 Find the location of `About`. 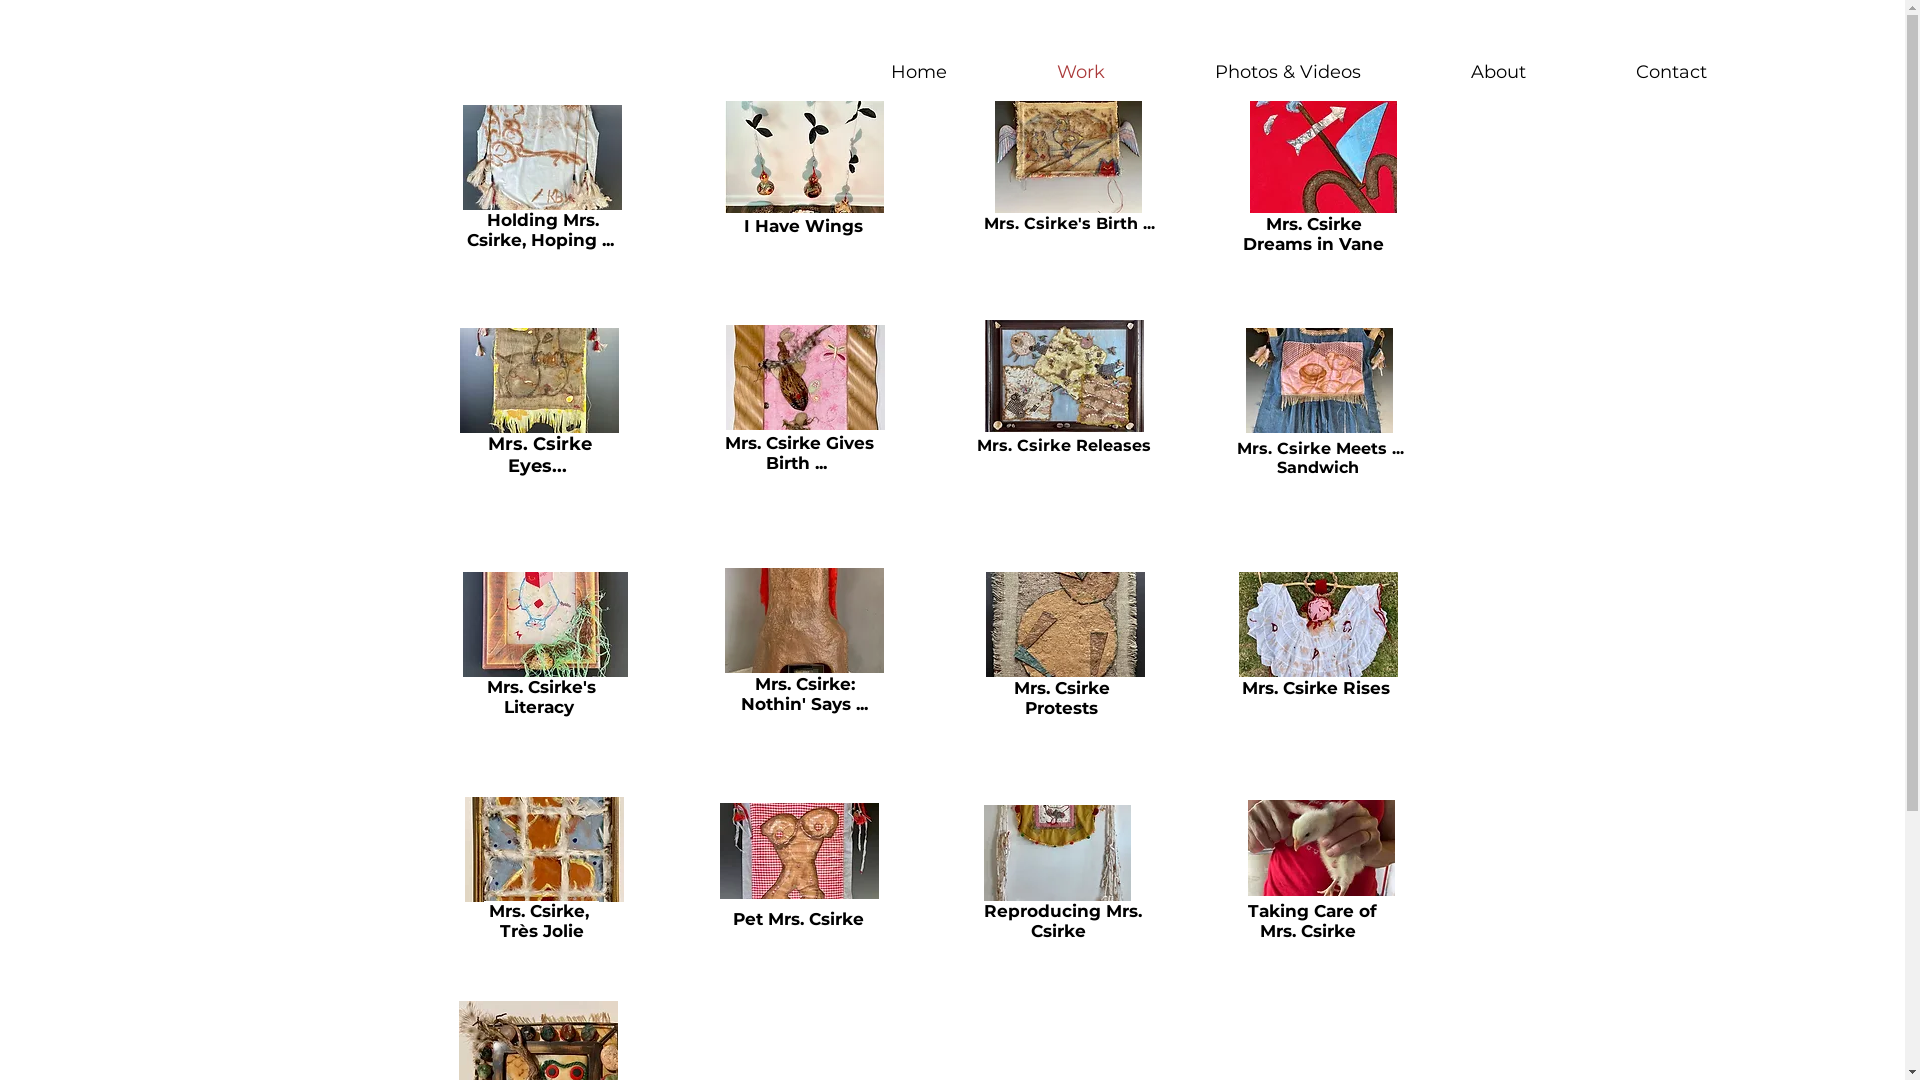

About is located at coordinates (1498, 72).